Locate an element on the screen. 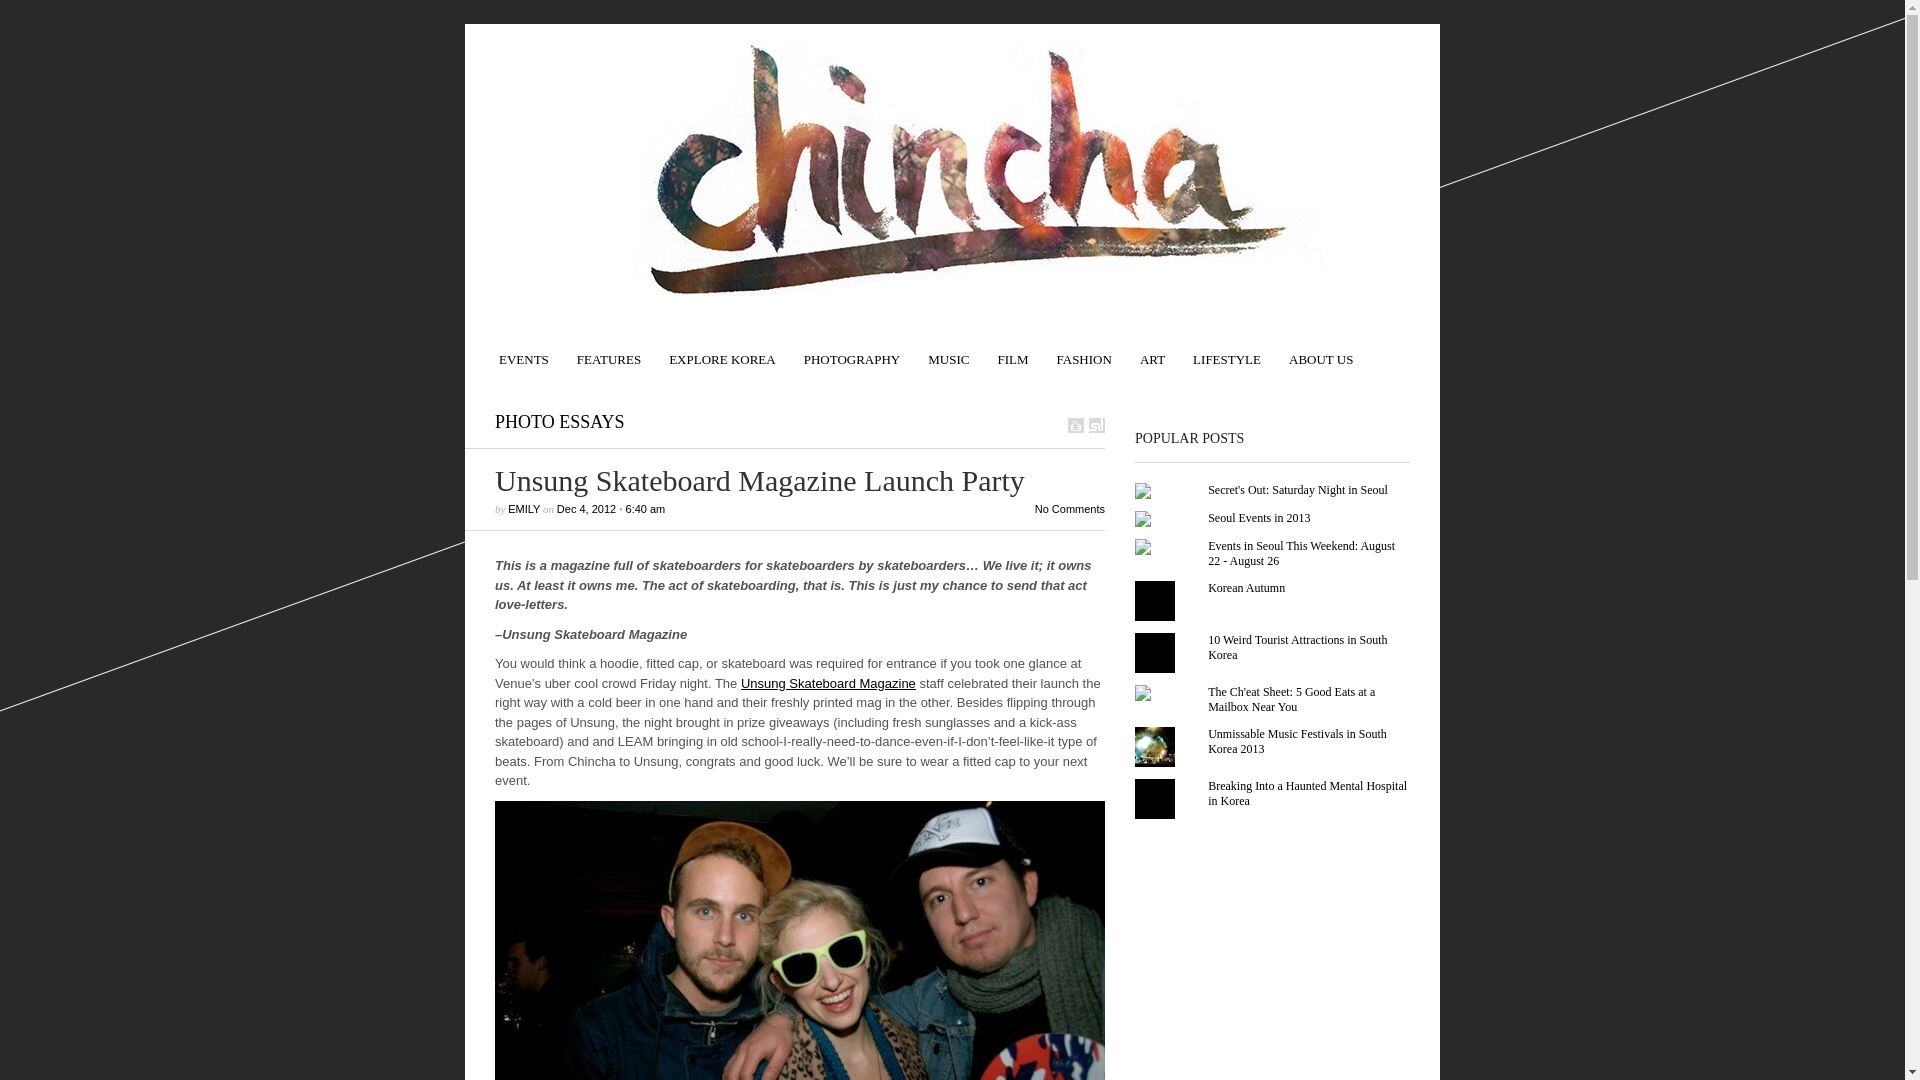 This screenshot has width=1920, height=1080. FASHION is located at coordinates (1084, 350).